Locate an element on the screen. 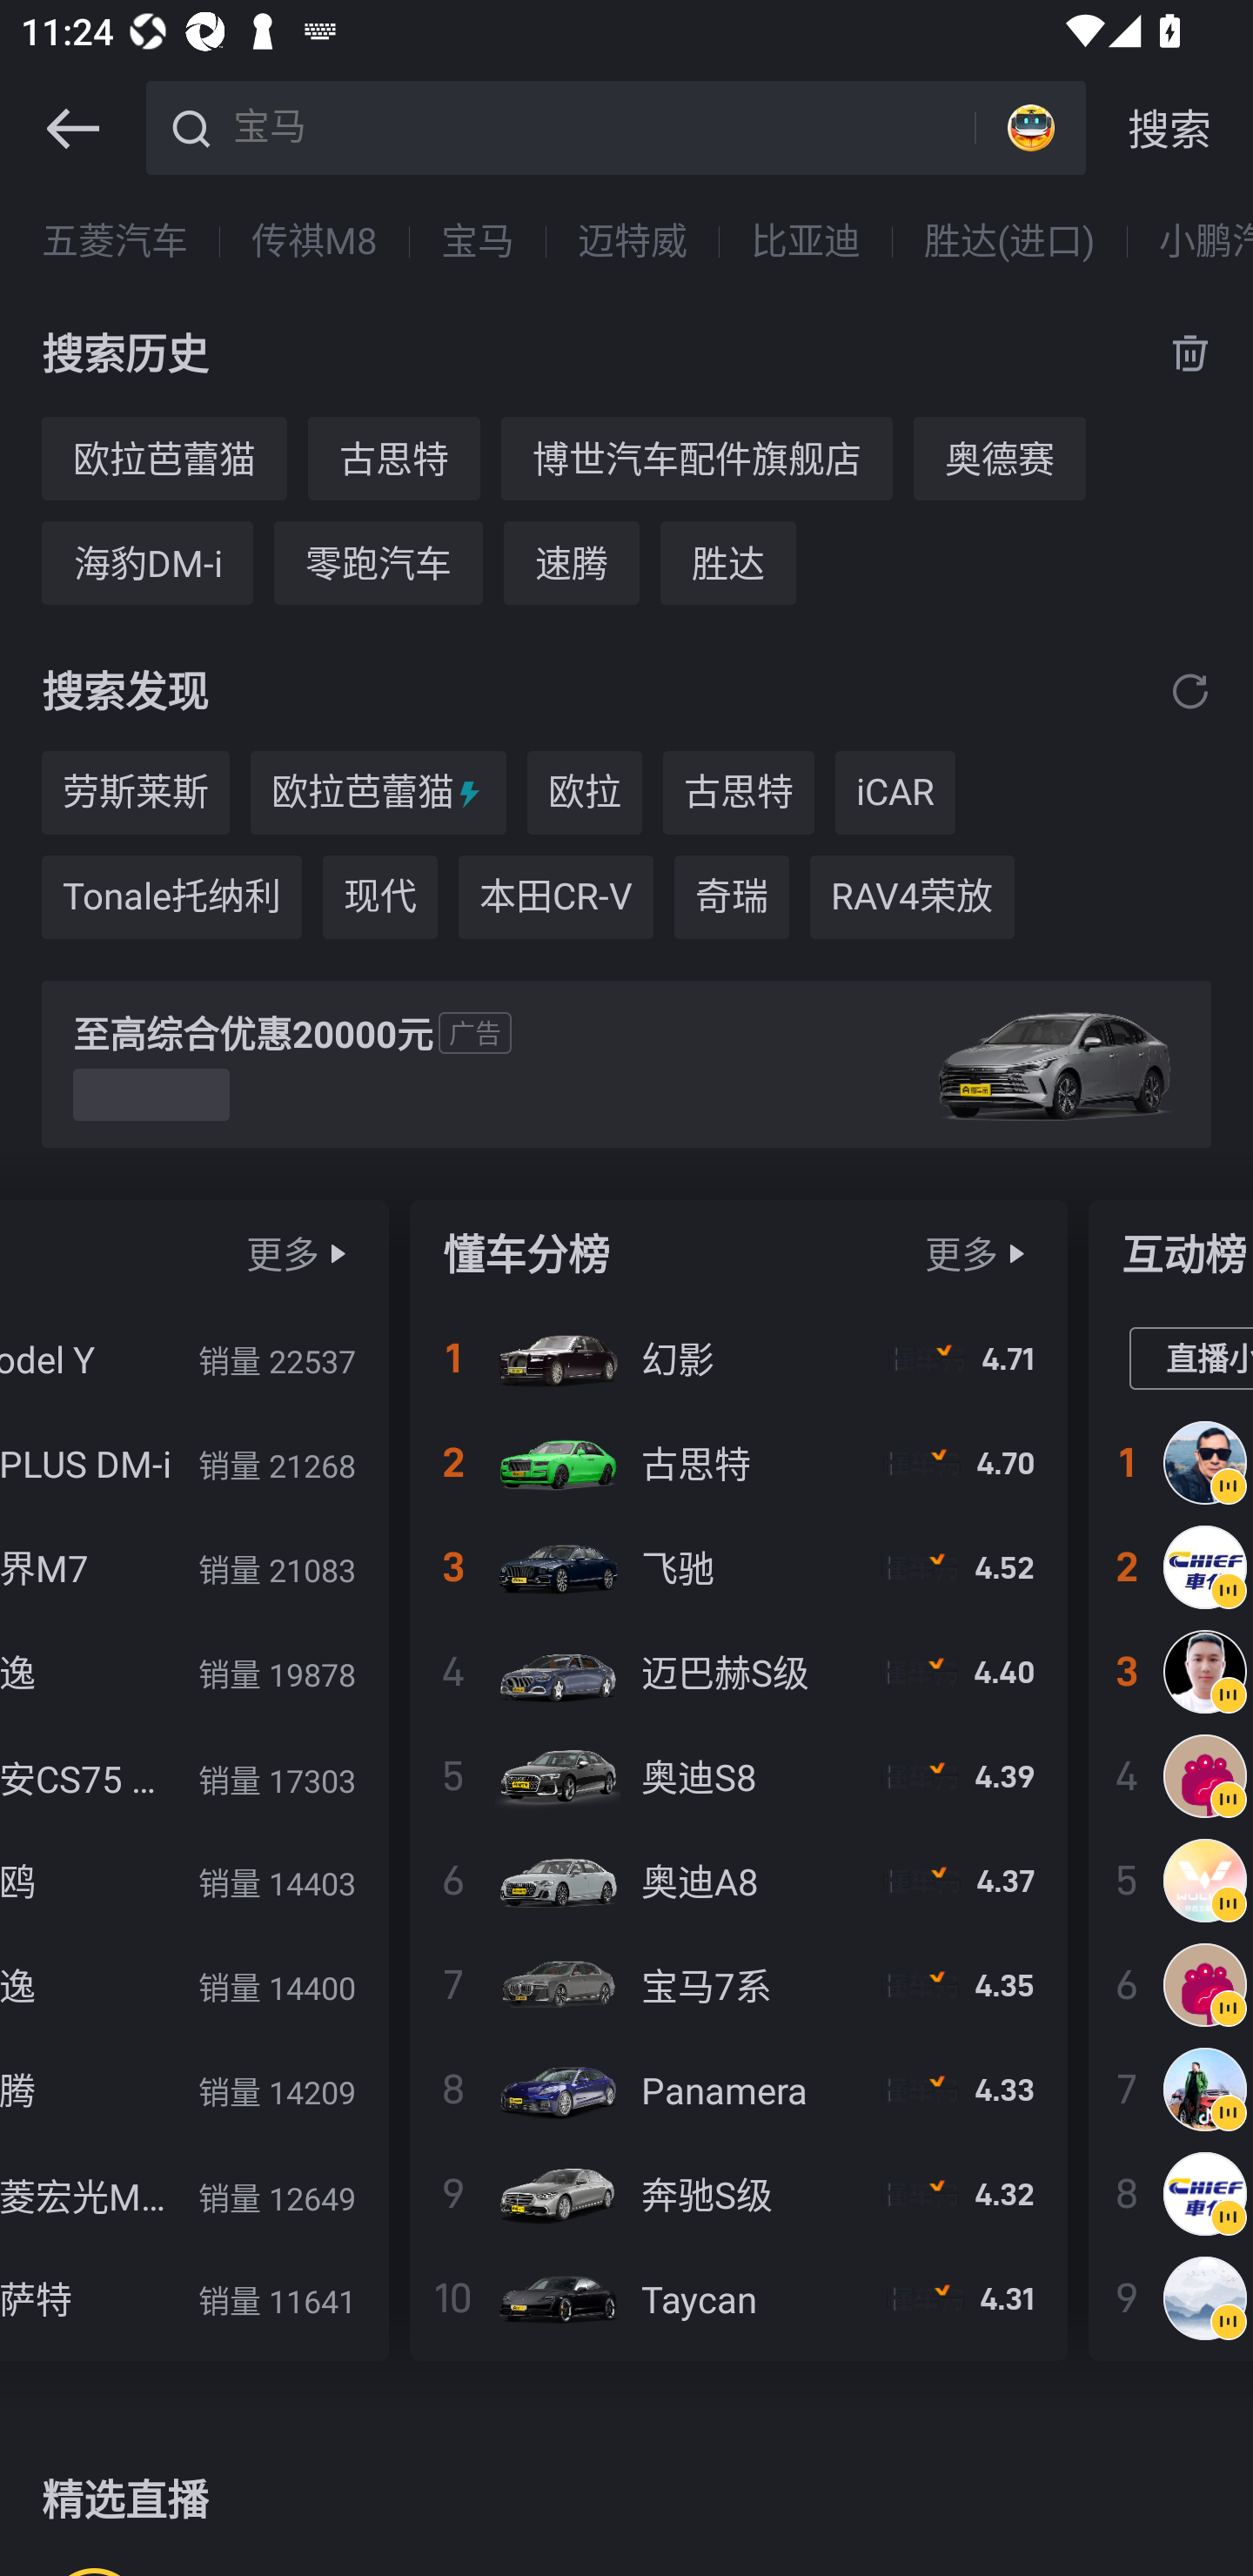 The width and height of the screenshot is (1253, 2576). 博世汽车配件旗舰店 is located at coordinates (697, 458).